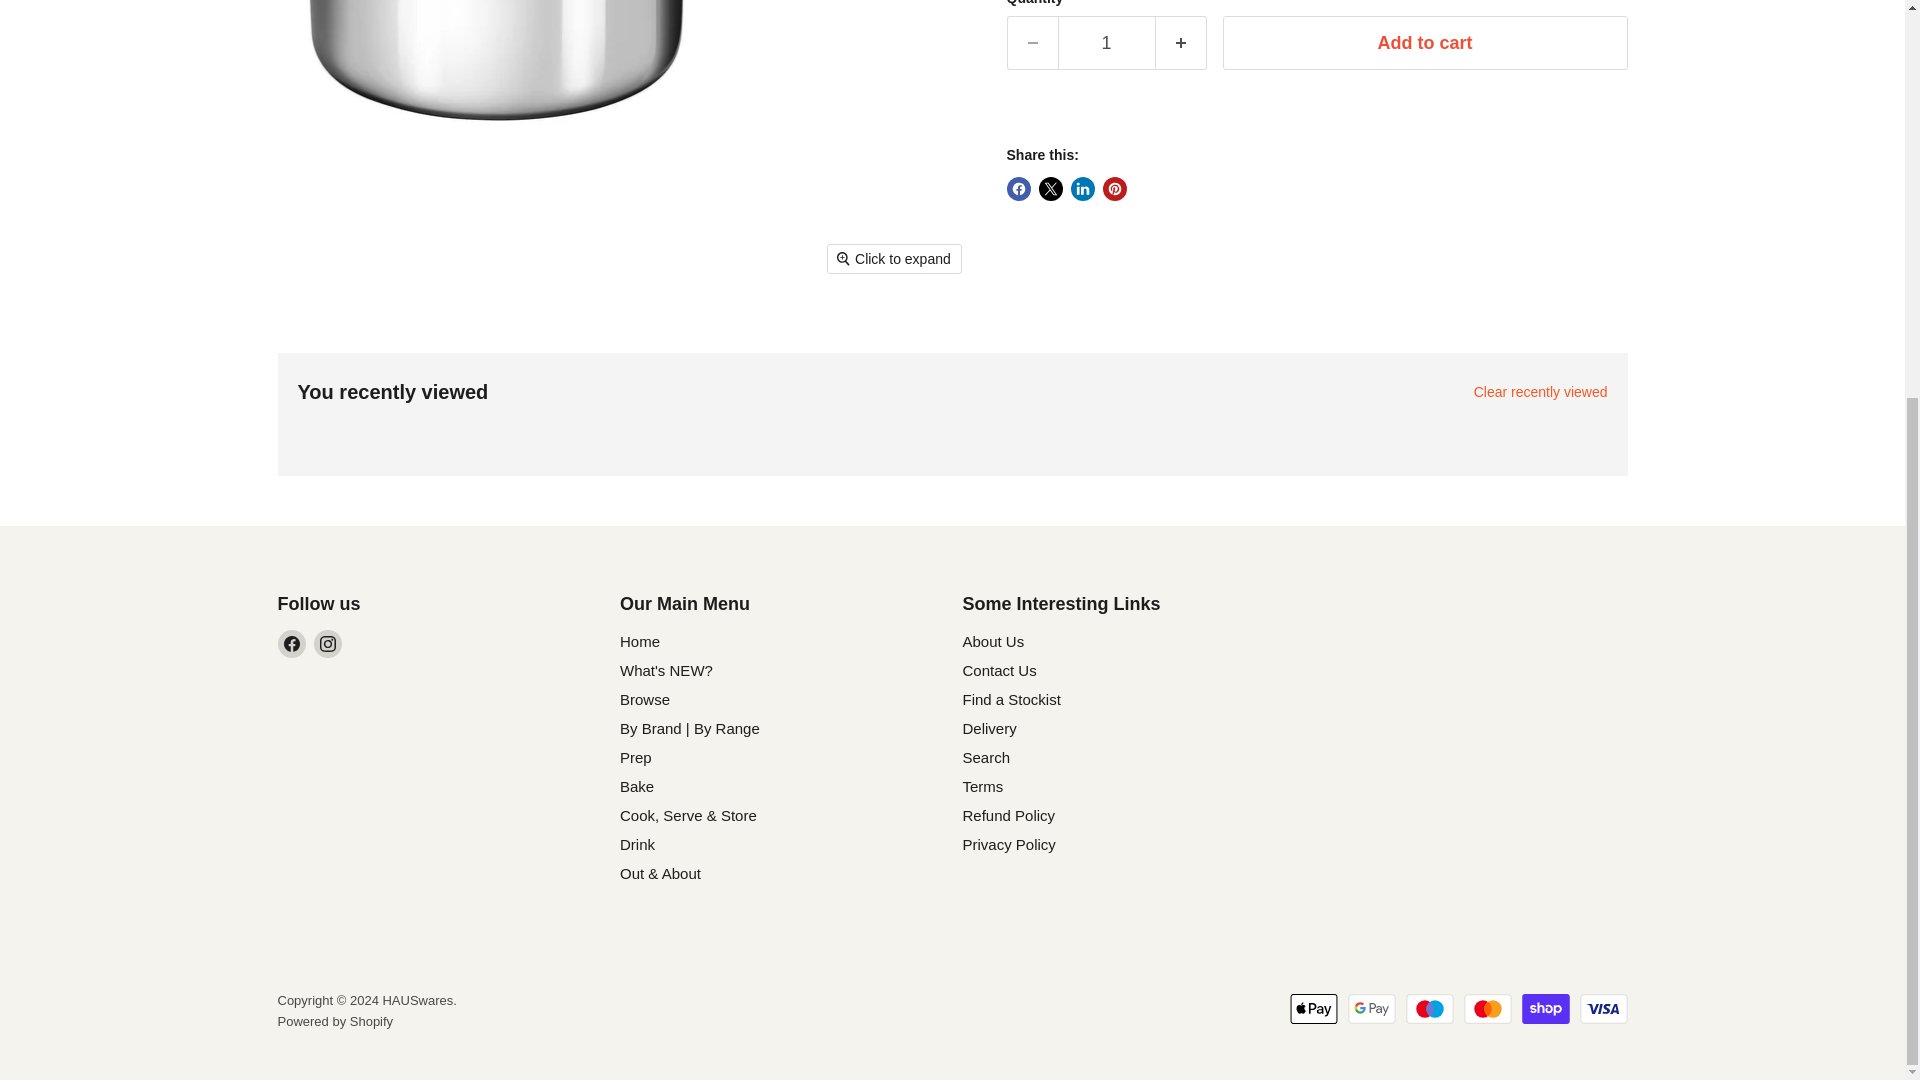 Image resolution: width=1920 pixels, height=1080 pixels. Describe the element at coordinates (1106, 44) in the screenshot. I see `1` at that location.